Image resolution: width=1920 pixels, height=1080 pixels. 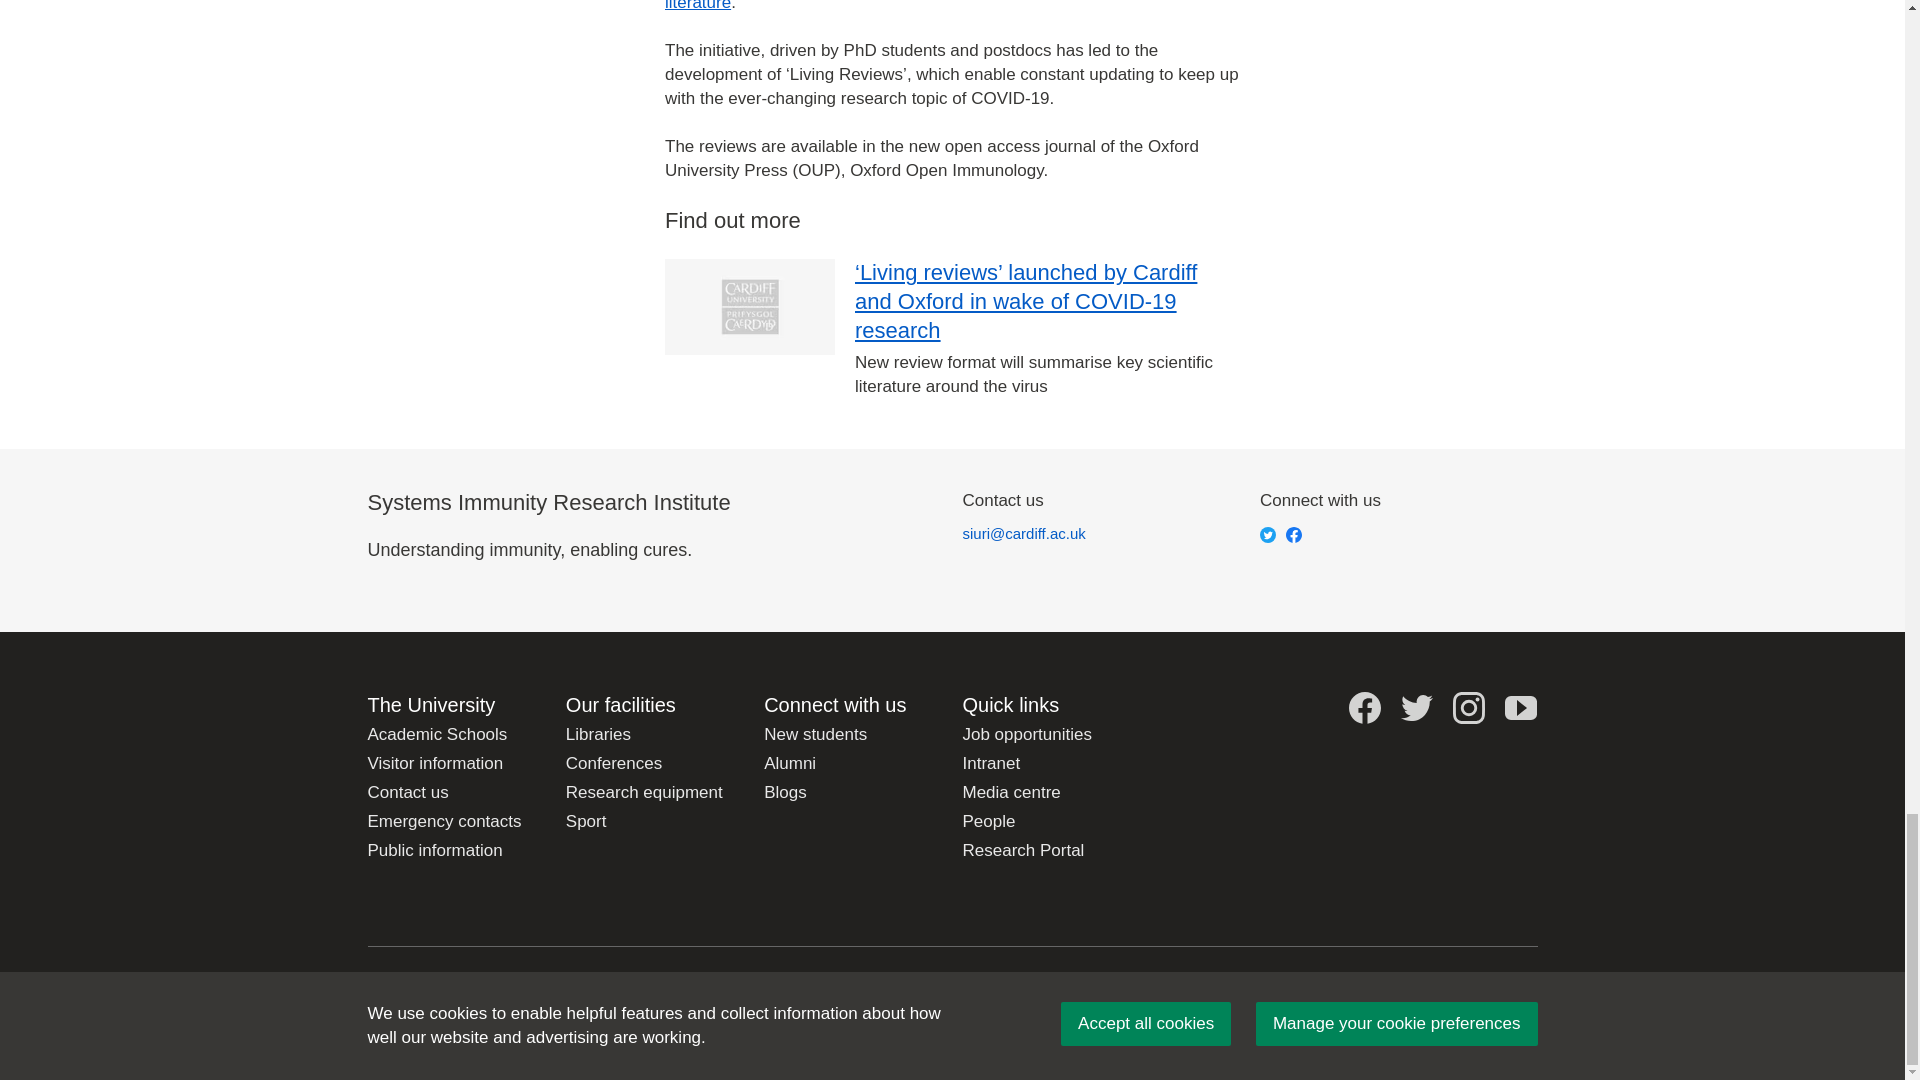 I want to click on Twitter, so click(x=1268, y=535).